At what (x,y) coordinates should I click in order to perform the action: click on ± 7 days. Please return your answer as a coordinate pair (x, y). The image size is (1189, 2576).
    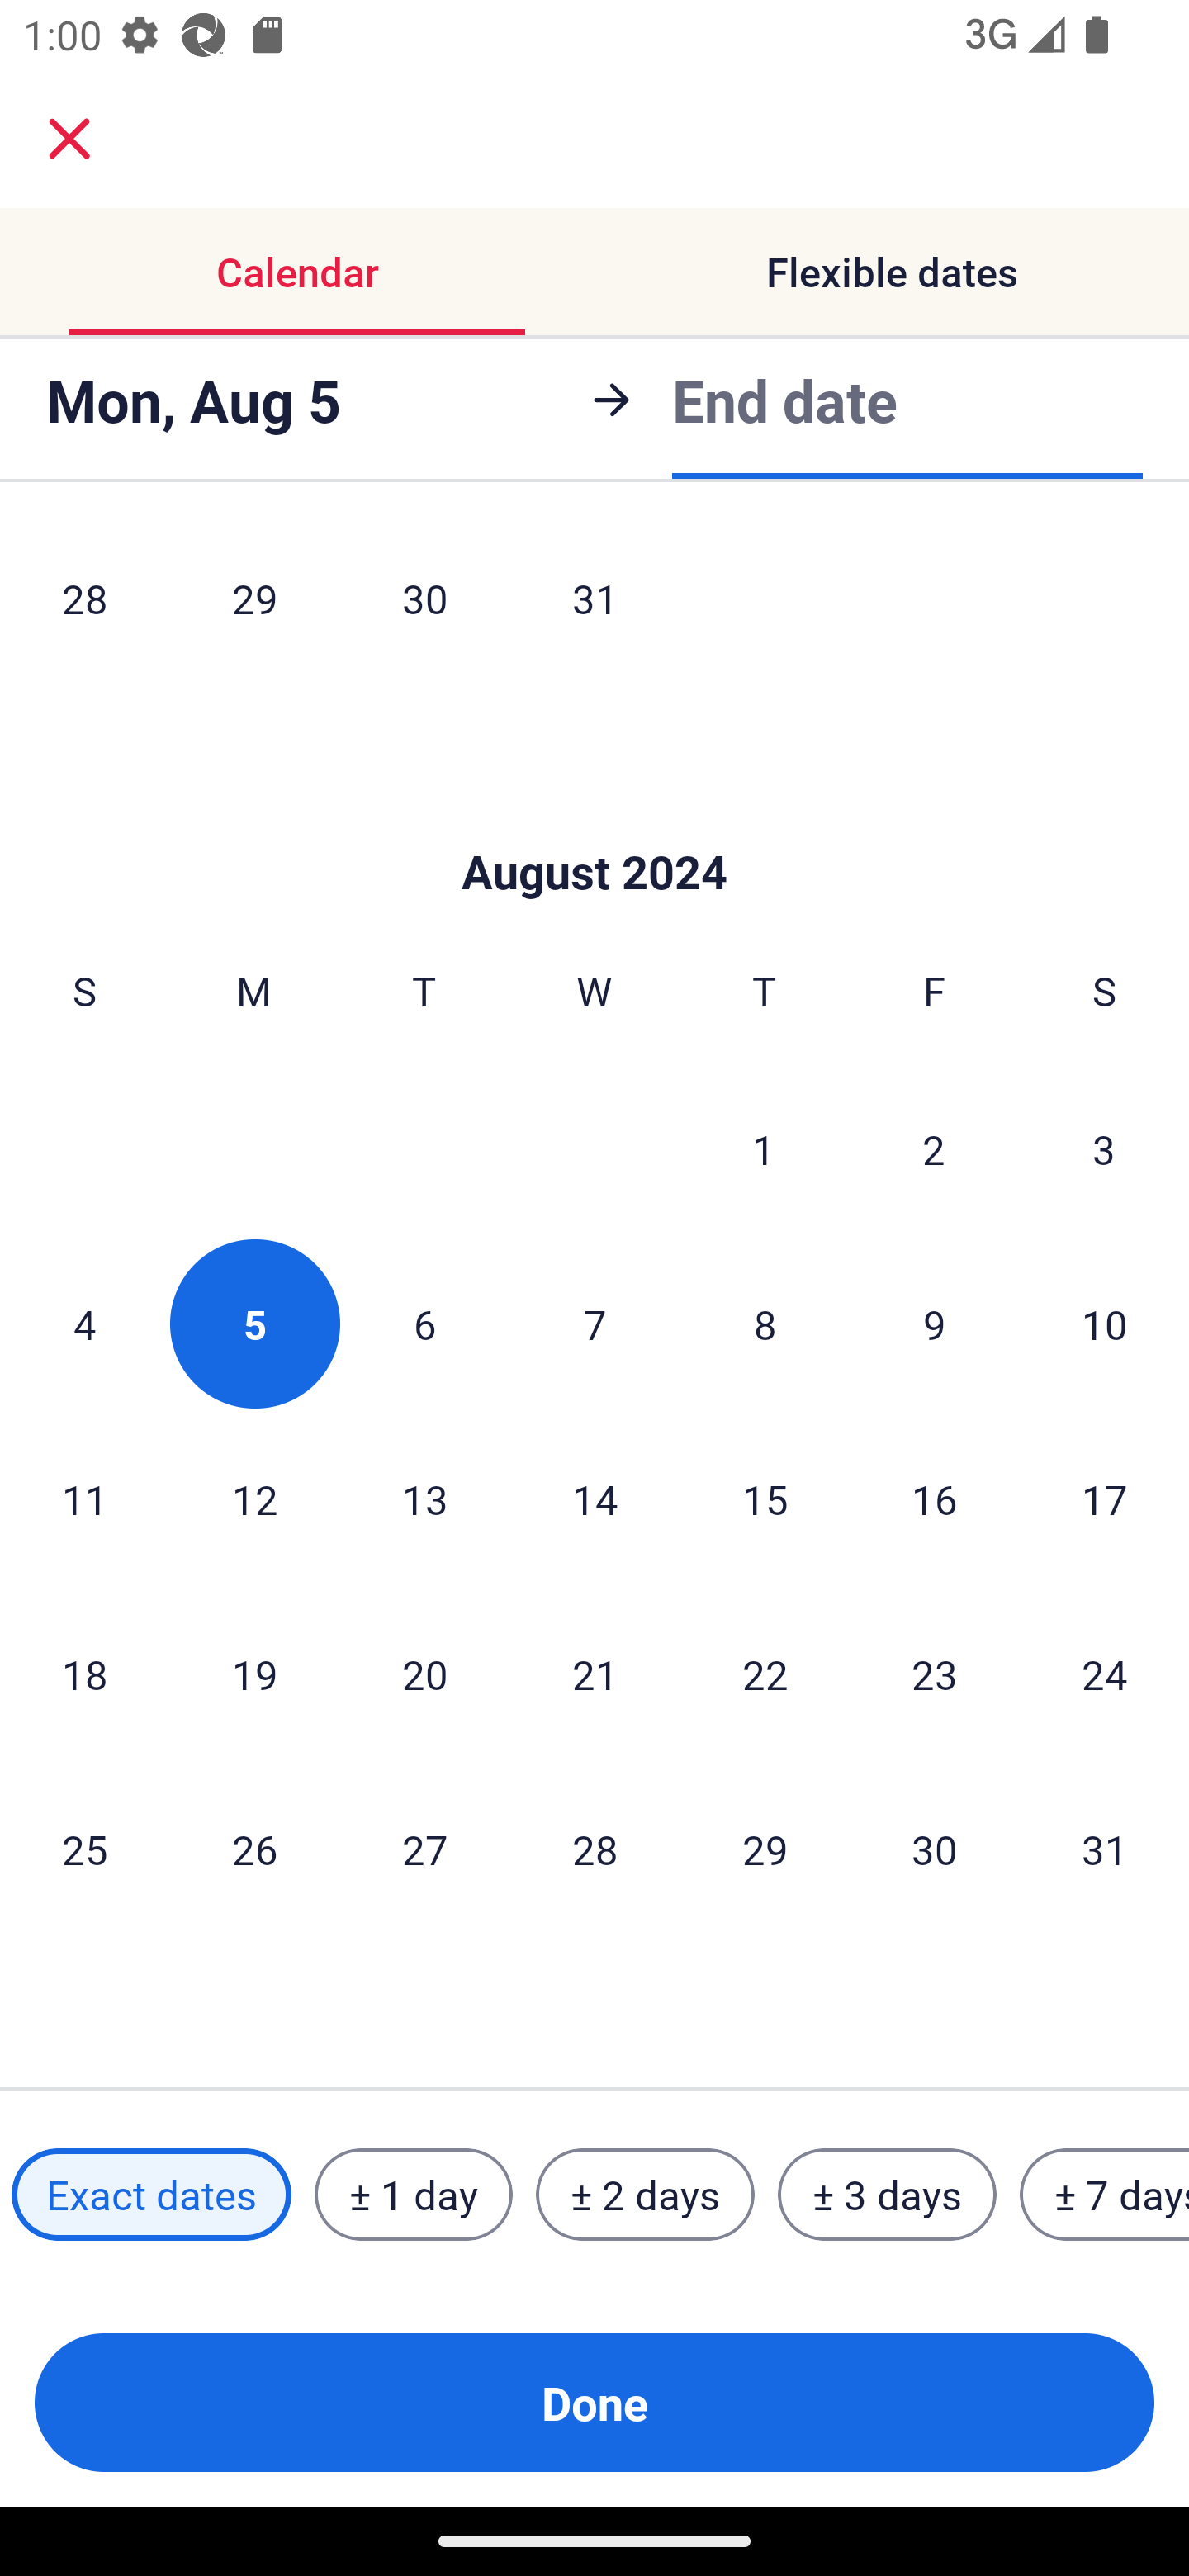
    Looking at the image, I should click on (1105, 2195).